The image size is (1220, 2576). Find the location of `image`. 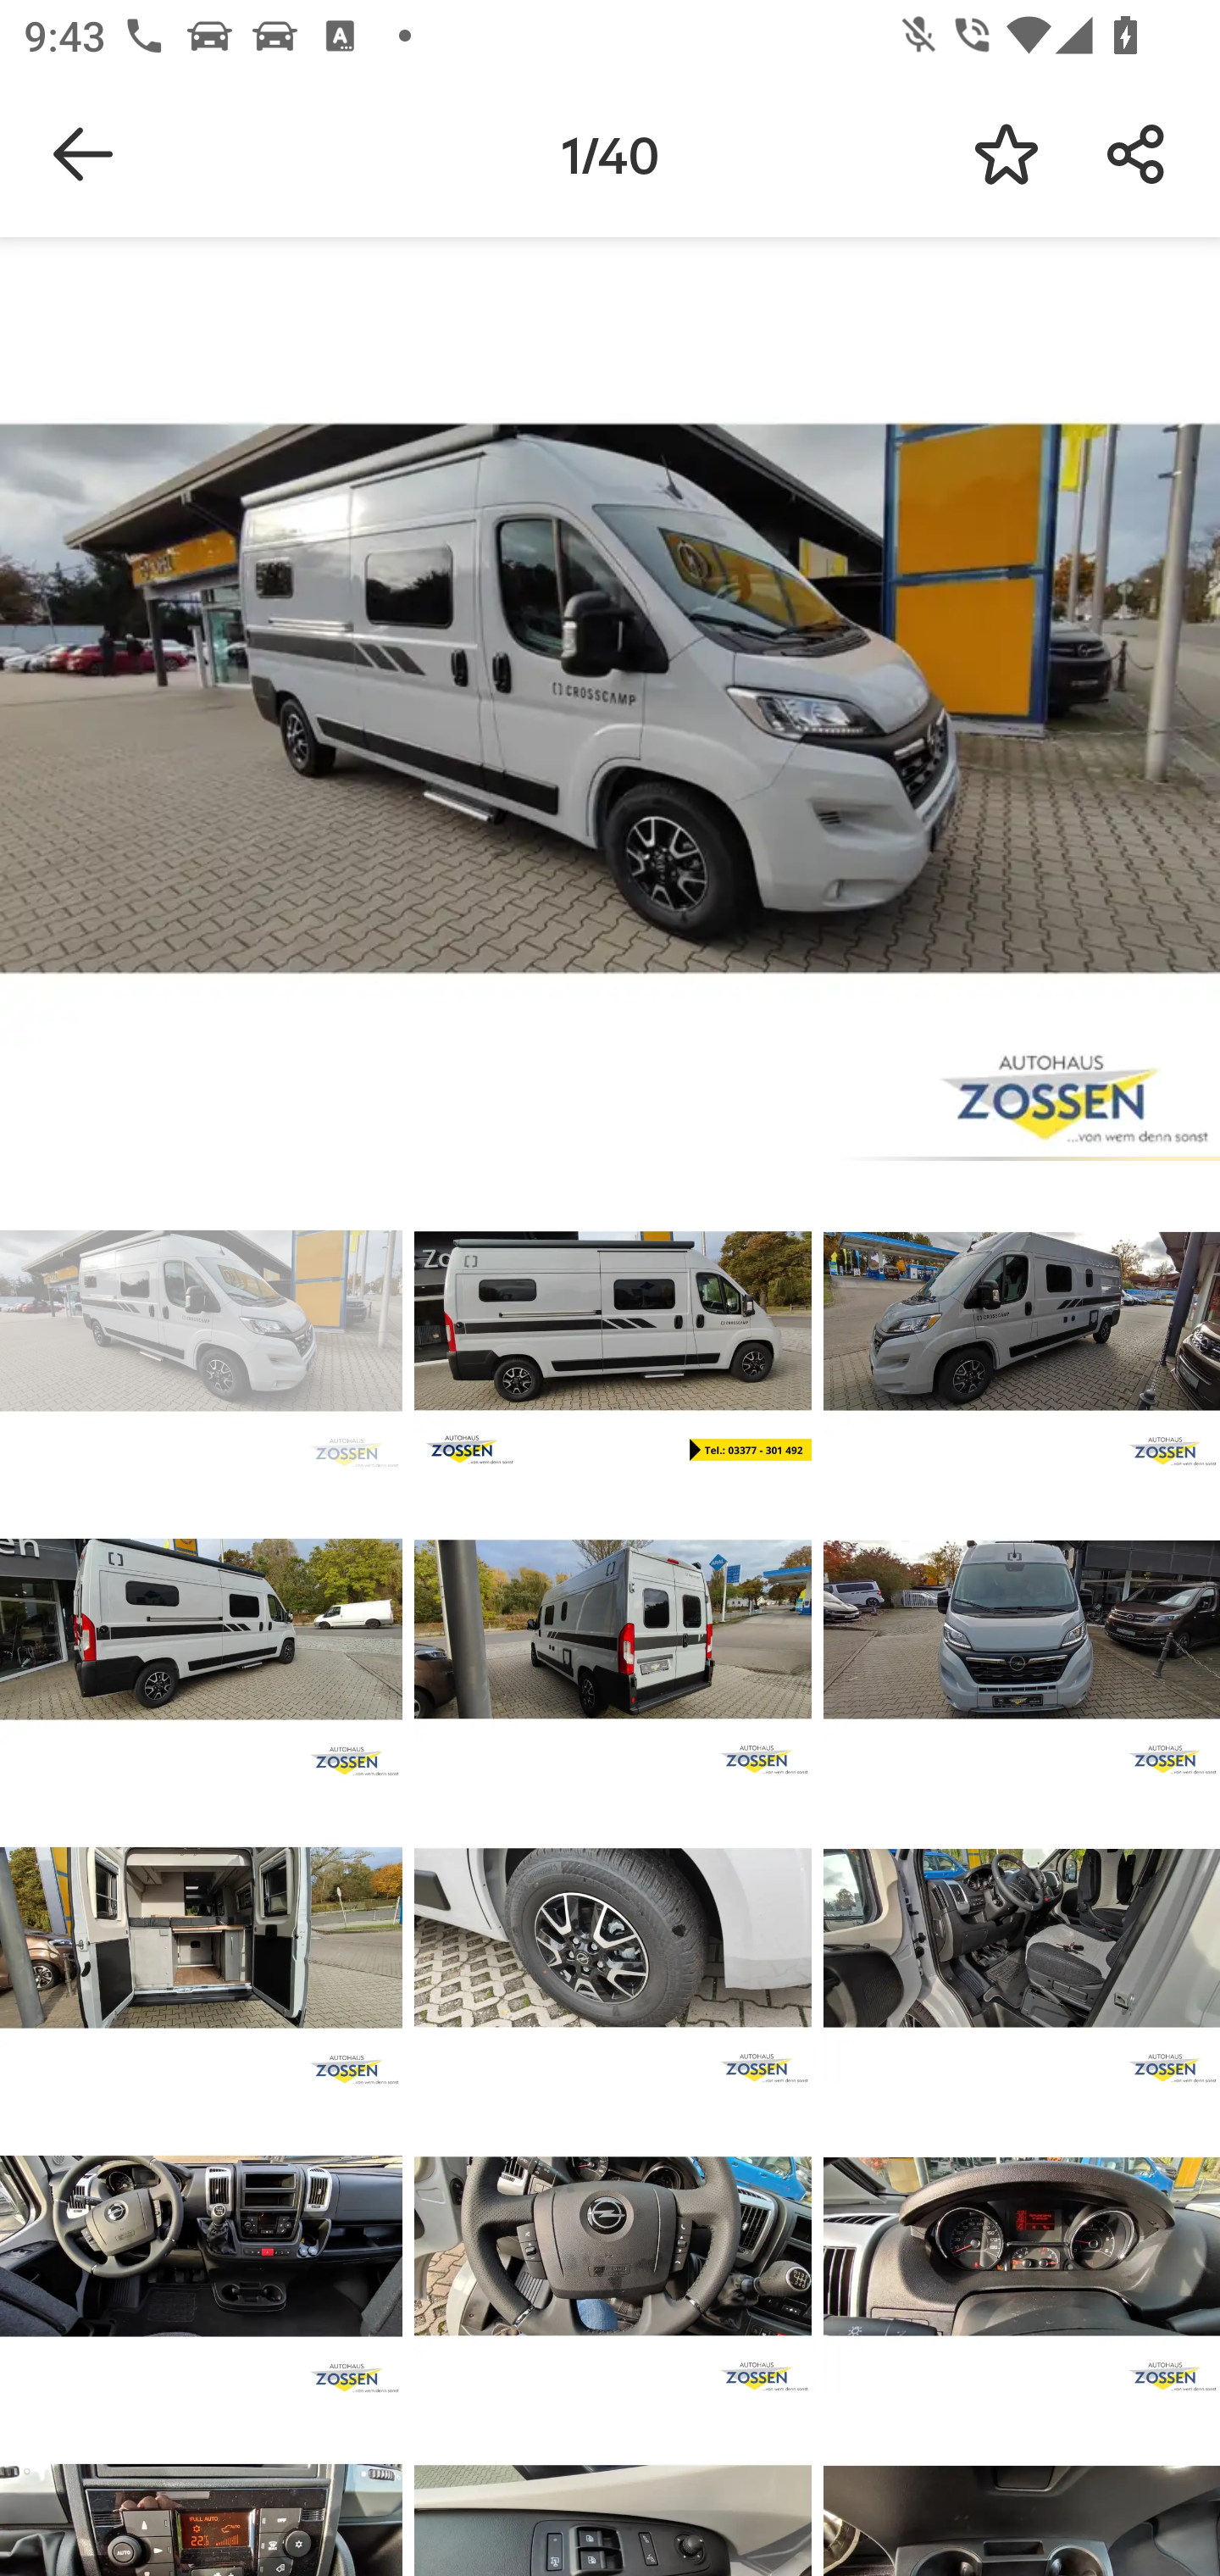

image is located at coordinates (613, 2246).